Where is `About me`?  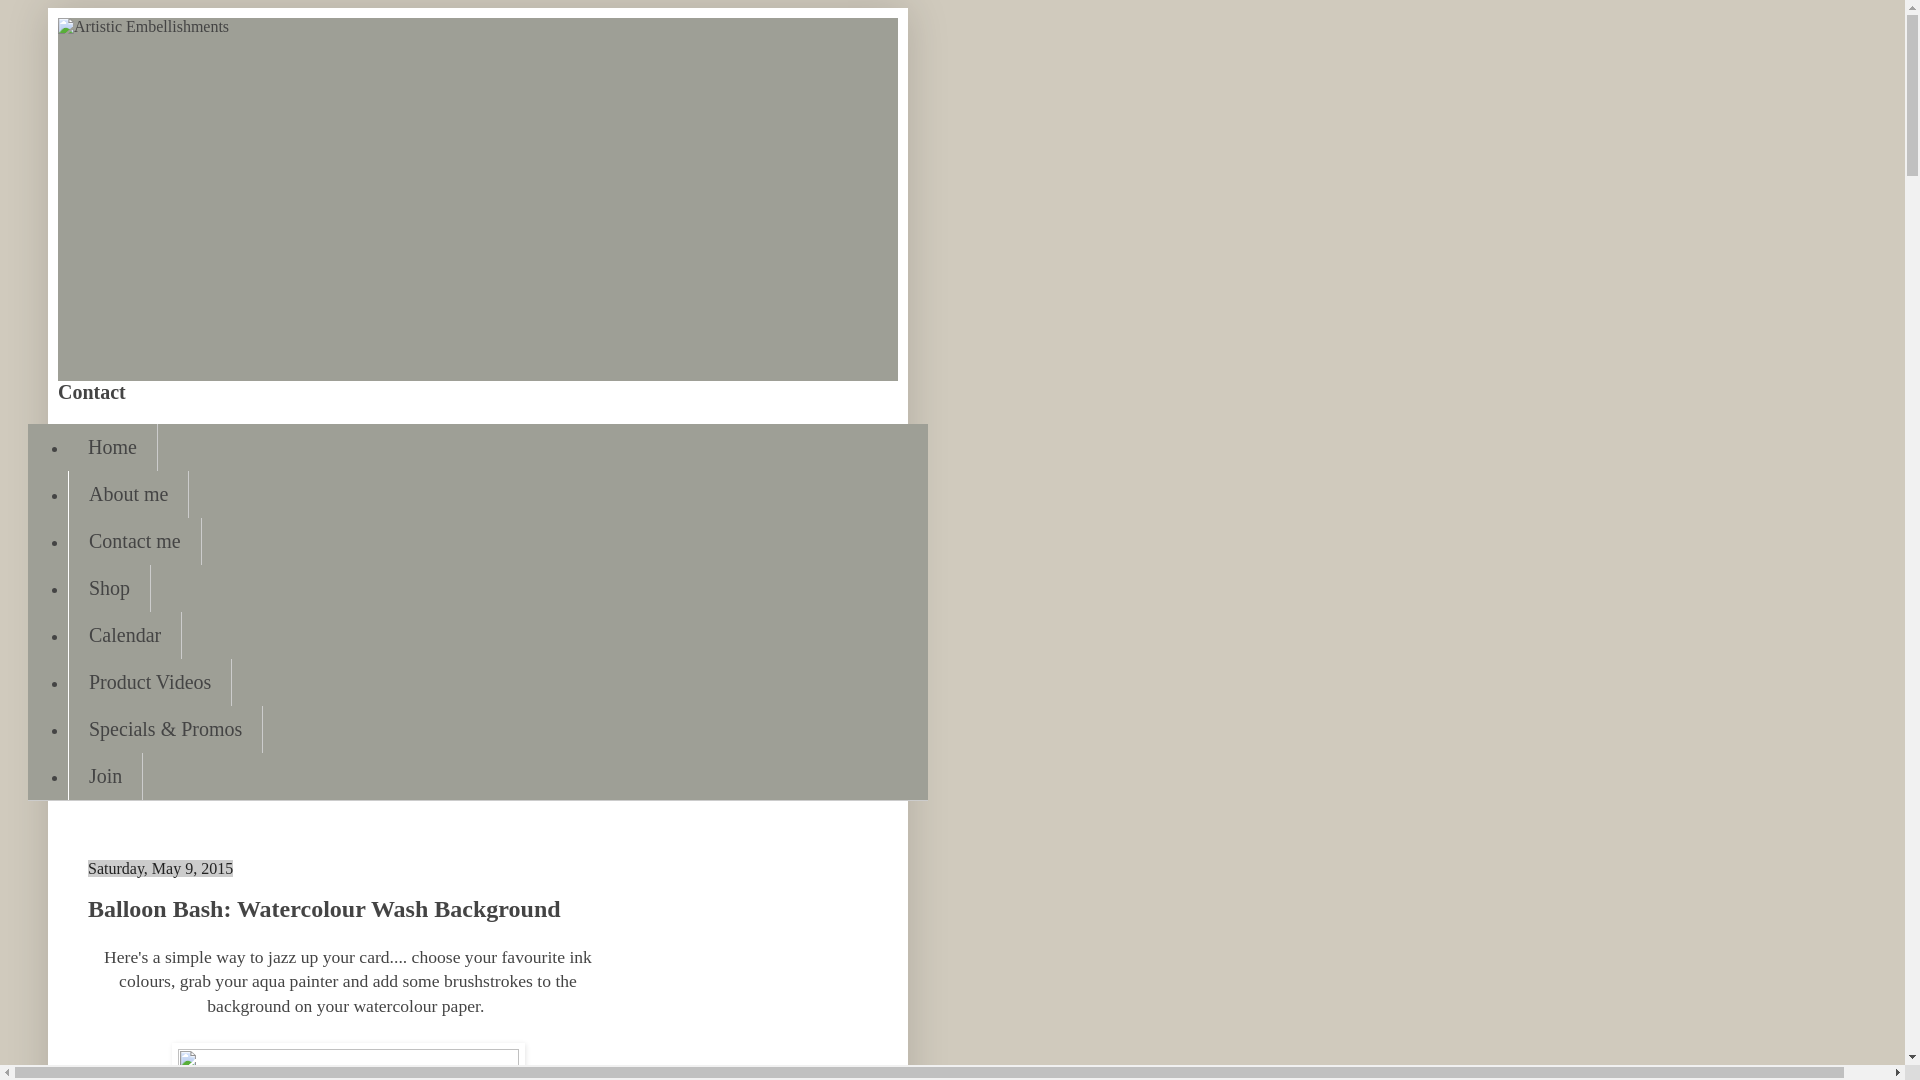 About me is located at coordinates (128, 494).